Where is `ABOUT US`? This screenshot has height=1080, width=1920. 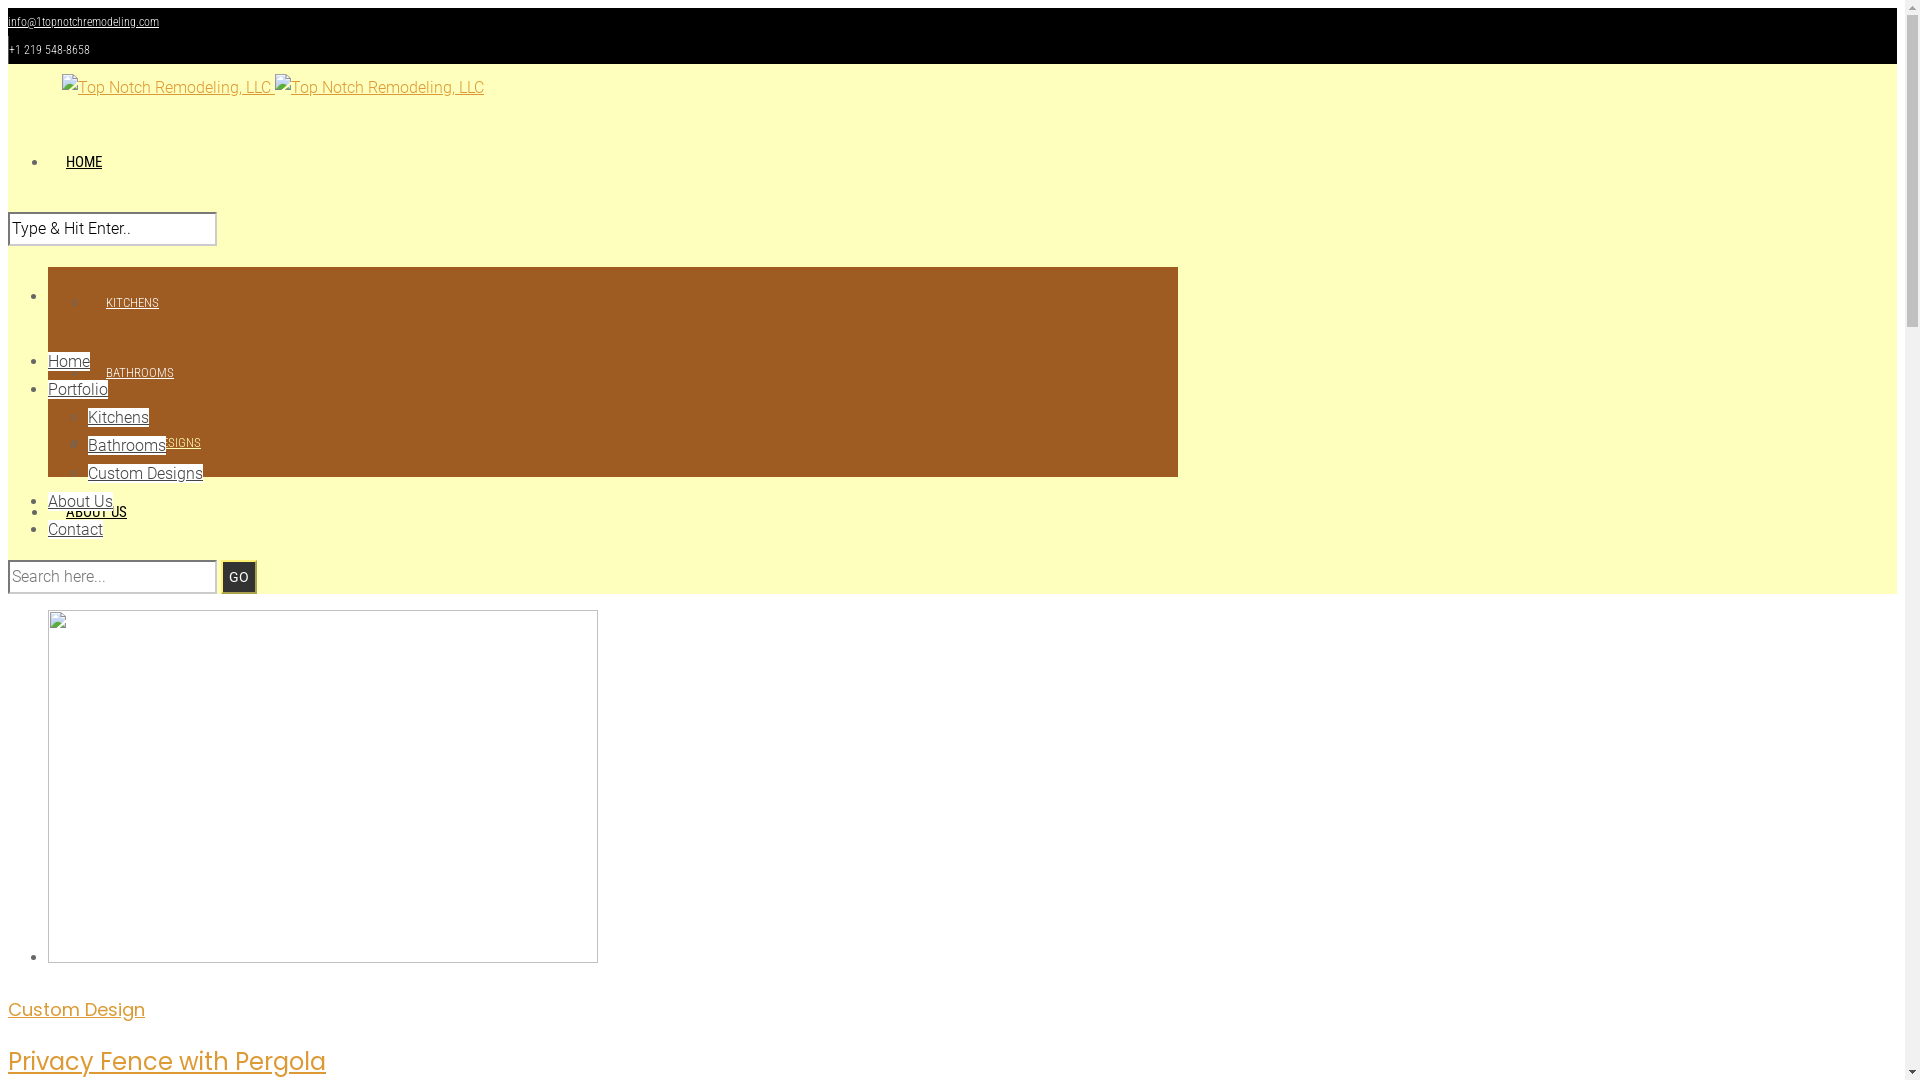
ABOUT US is located at coordinates (96, 512).